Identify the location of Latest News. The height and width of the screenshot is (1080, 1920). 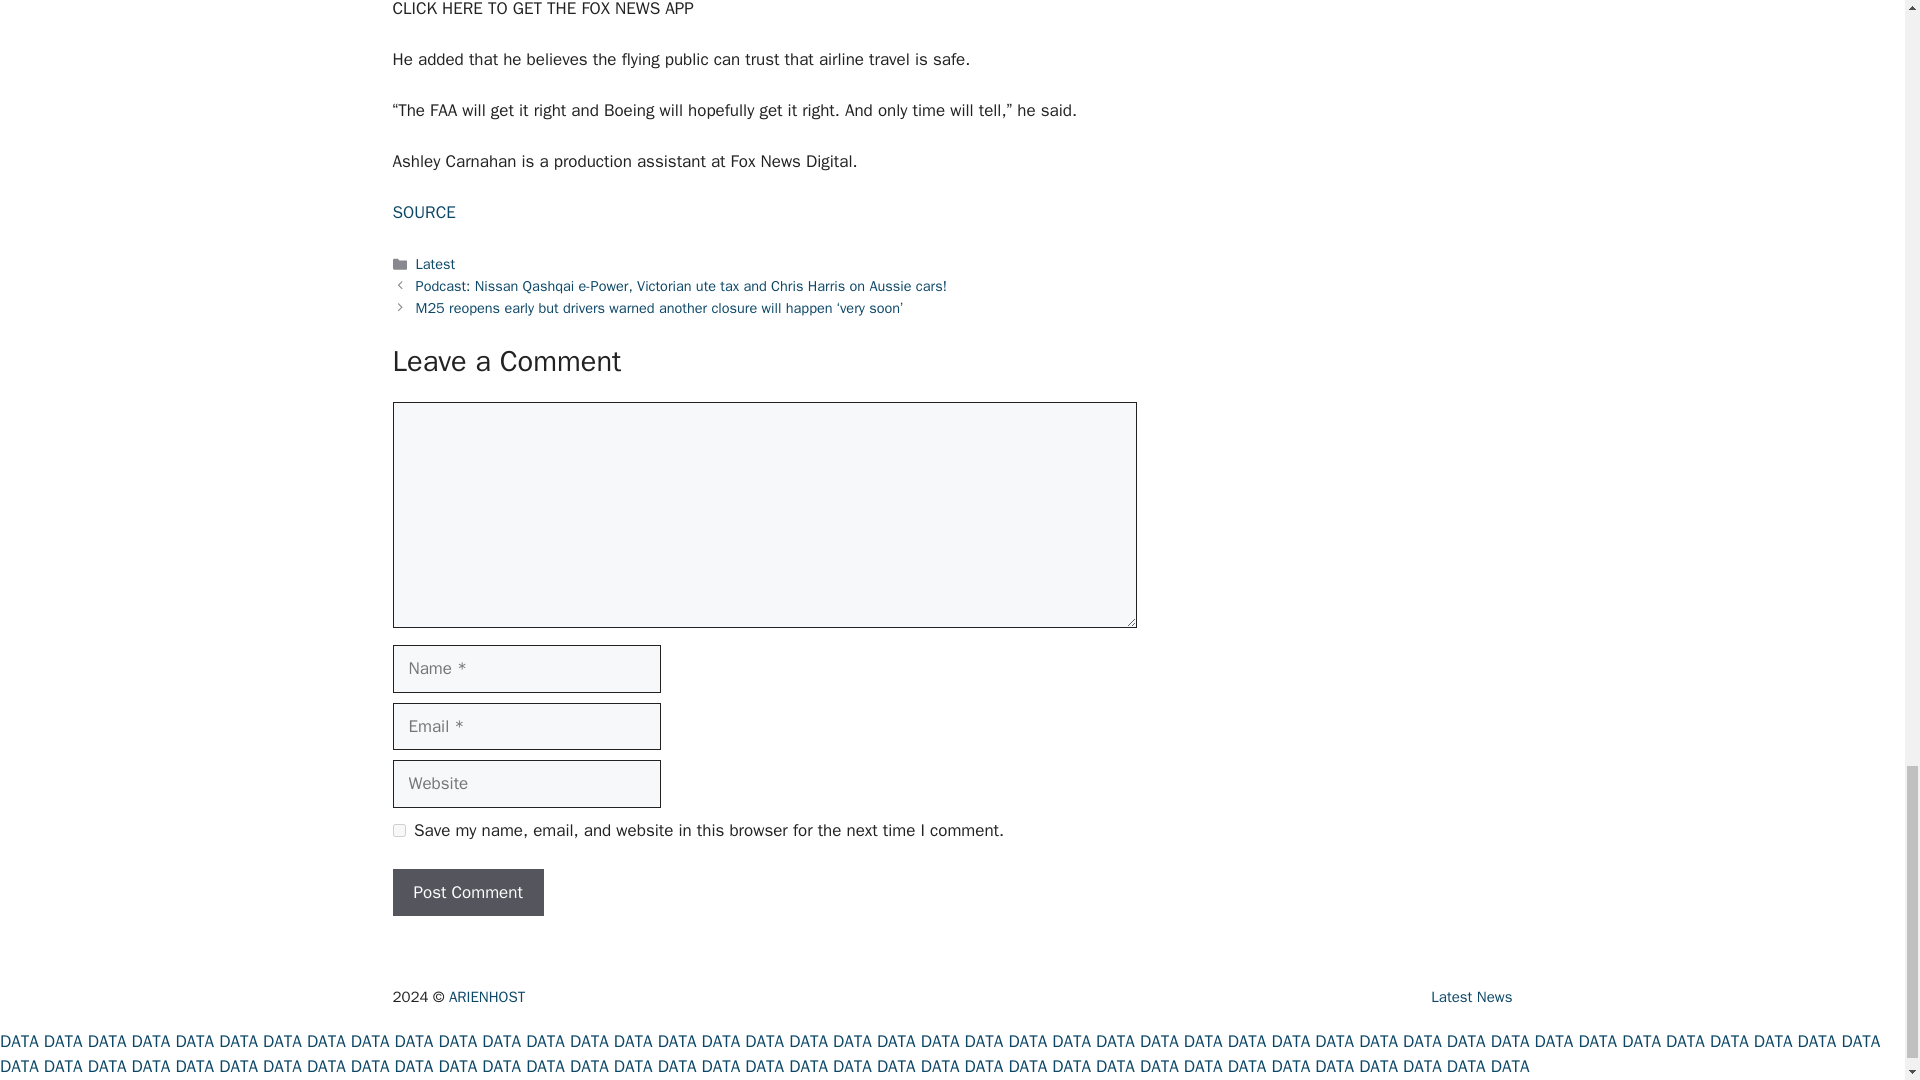
(1471, 996).